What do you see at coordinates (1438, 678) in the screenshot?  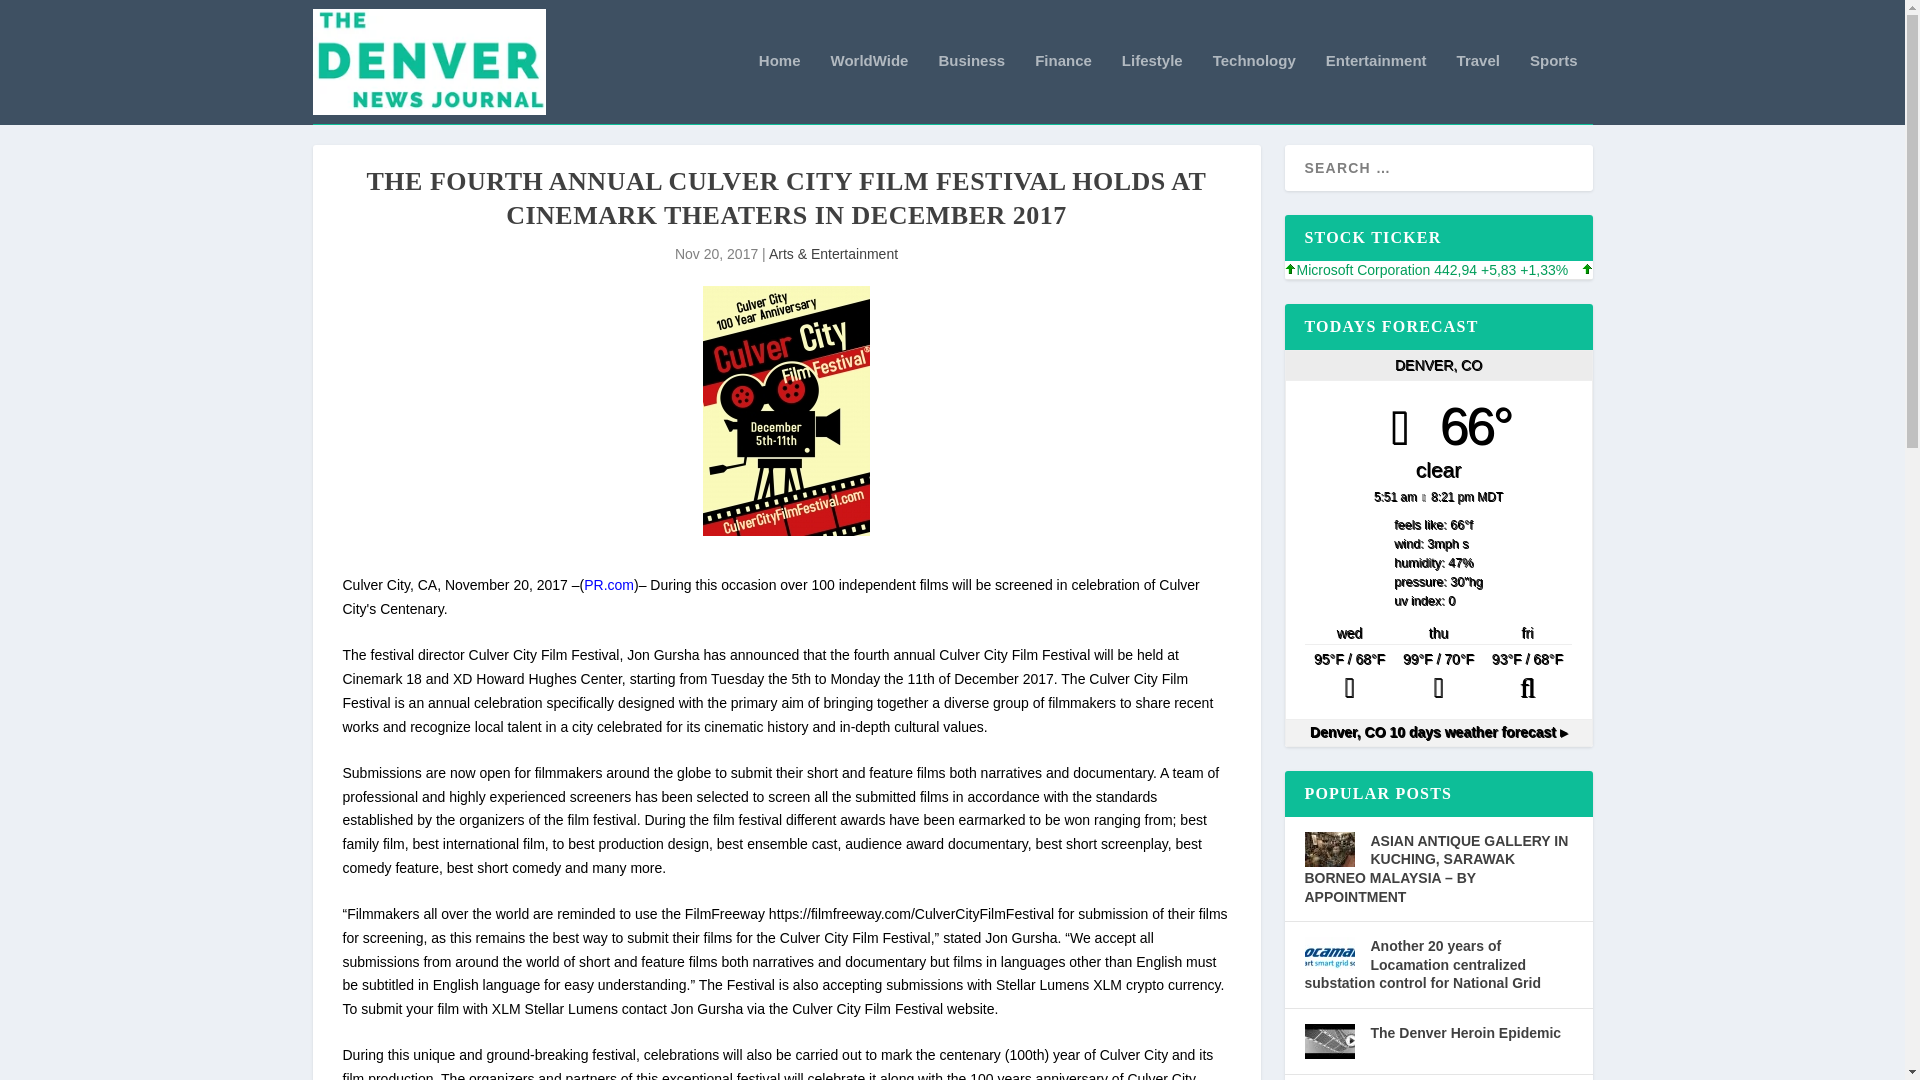 I see `Mostly Sunny` at bounding box center [1438, 678].